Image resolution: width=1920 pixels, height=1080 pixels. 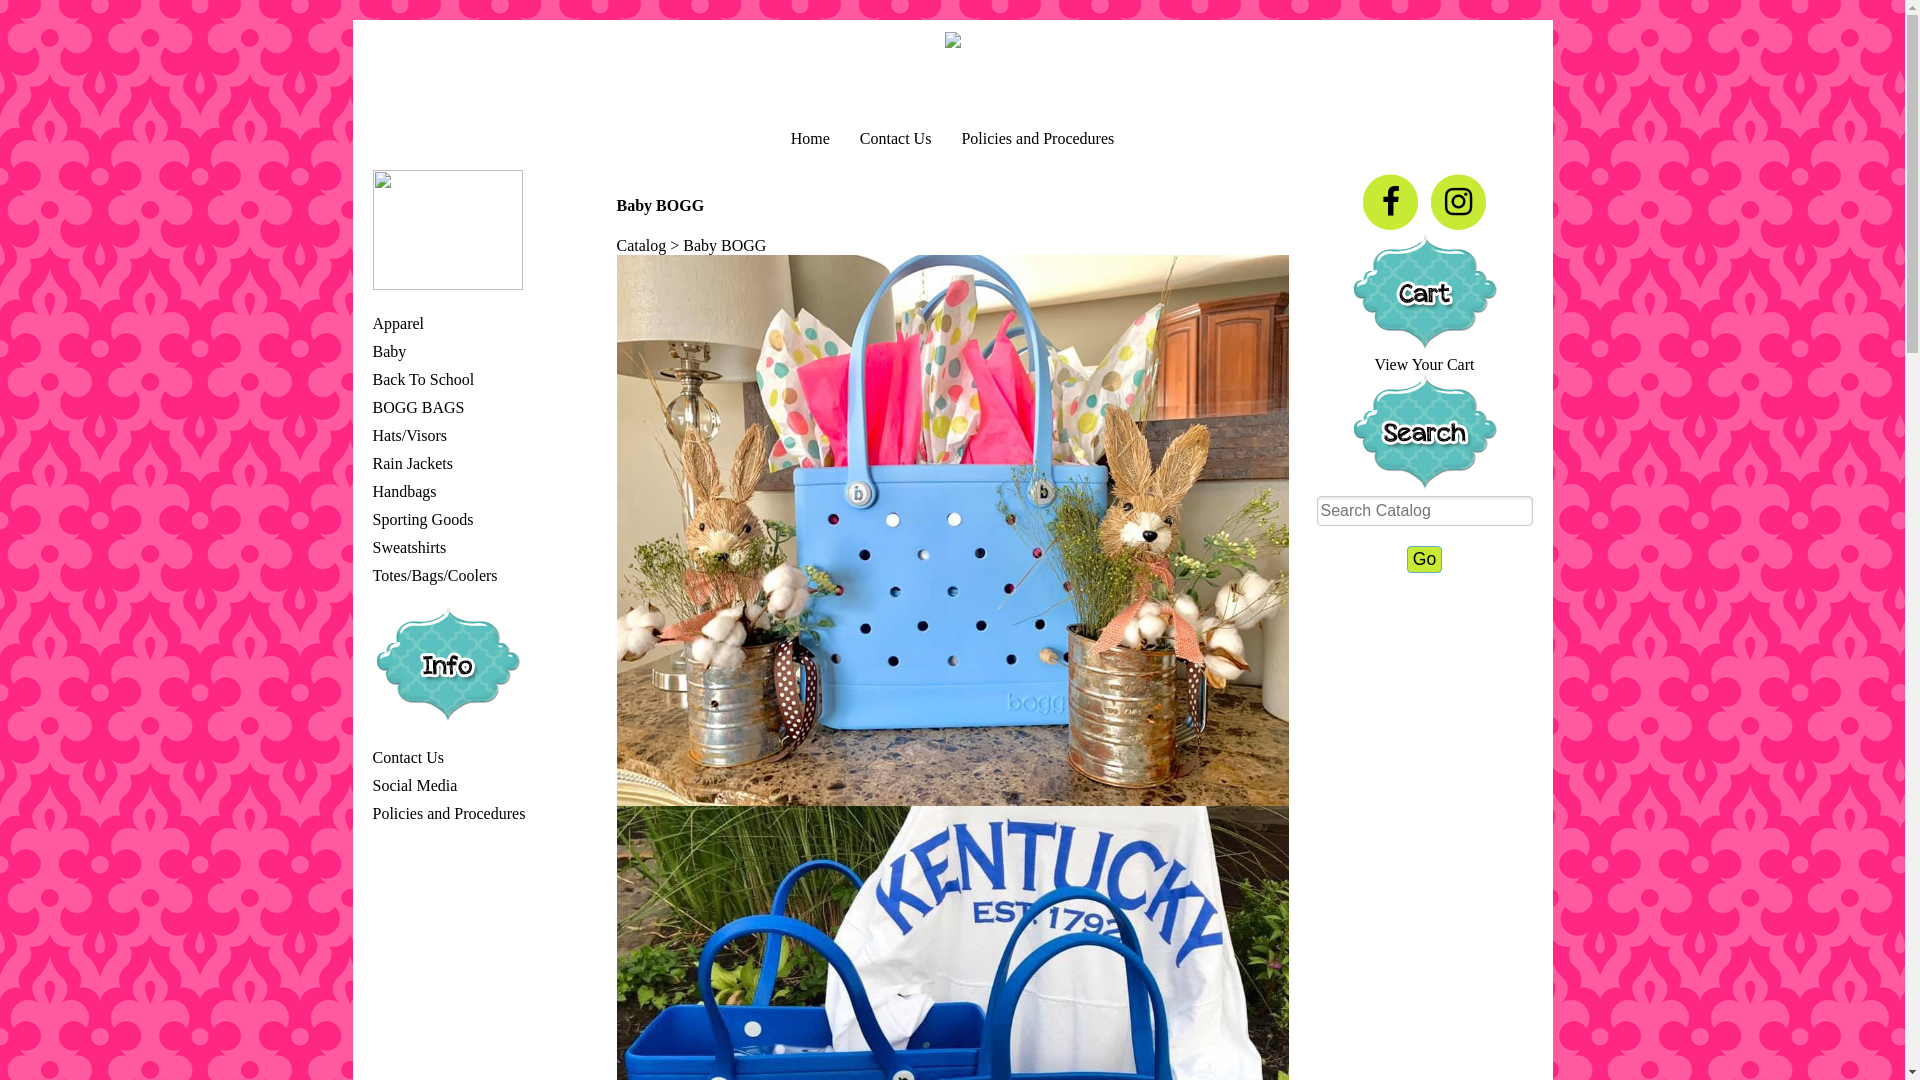 What do you see at coordinates (448, 814) in the screenshot?
I see `Policies and Procedures` at bounding box center [448, 814].